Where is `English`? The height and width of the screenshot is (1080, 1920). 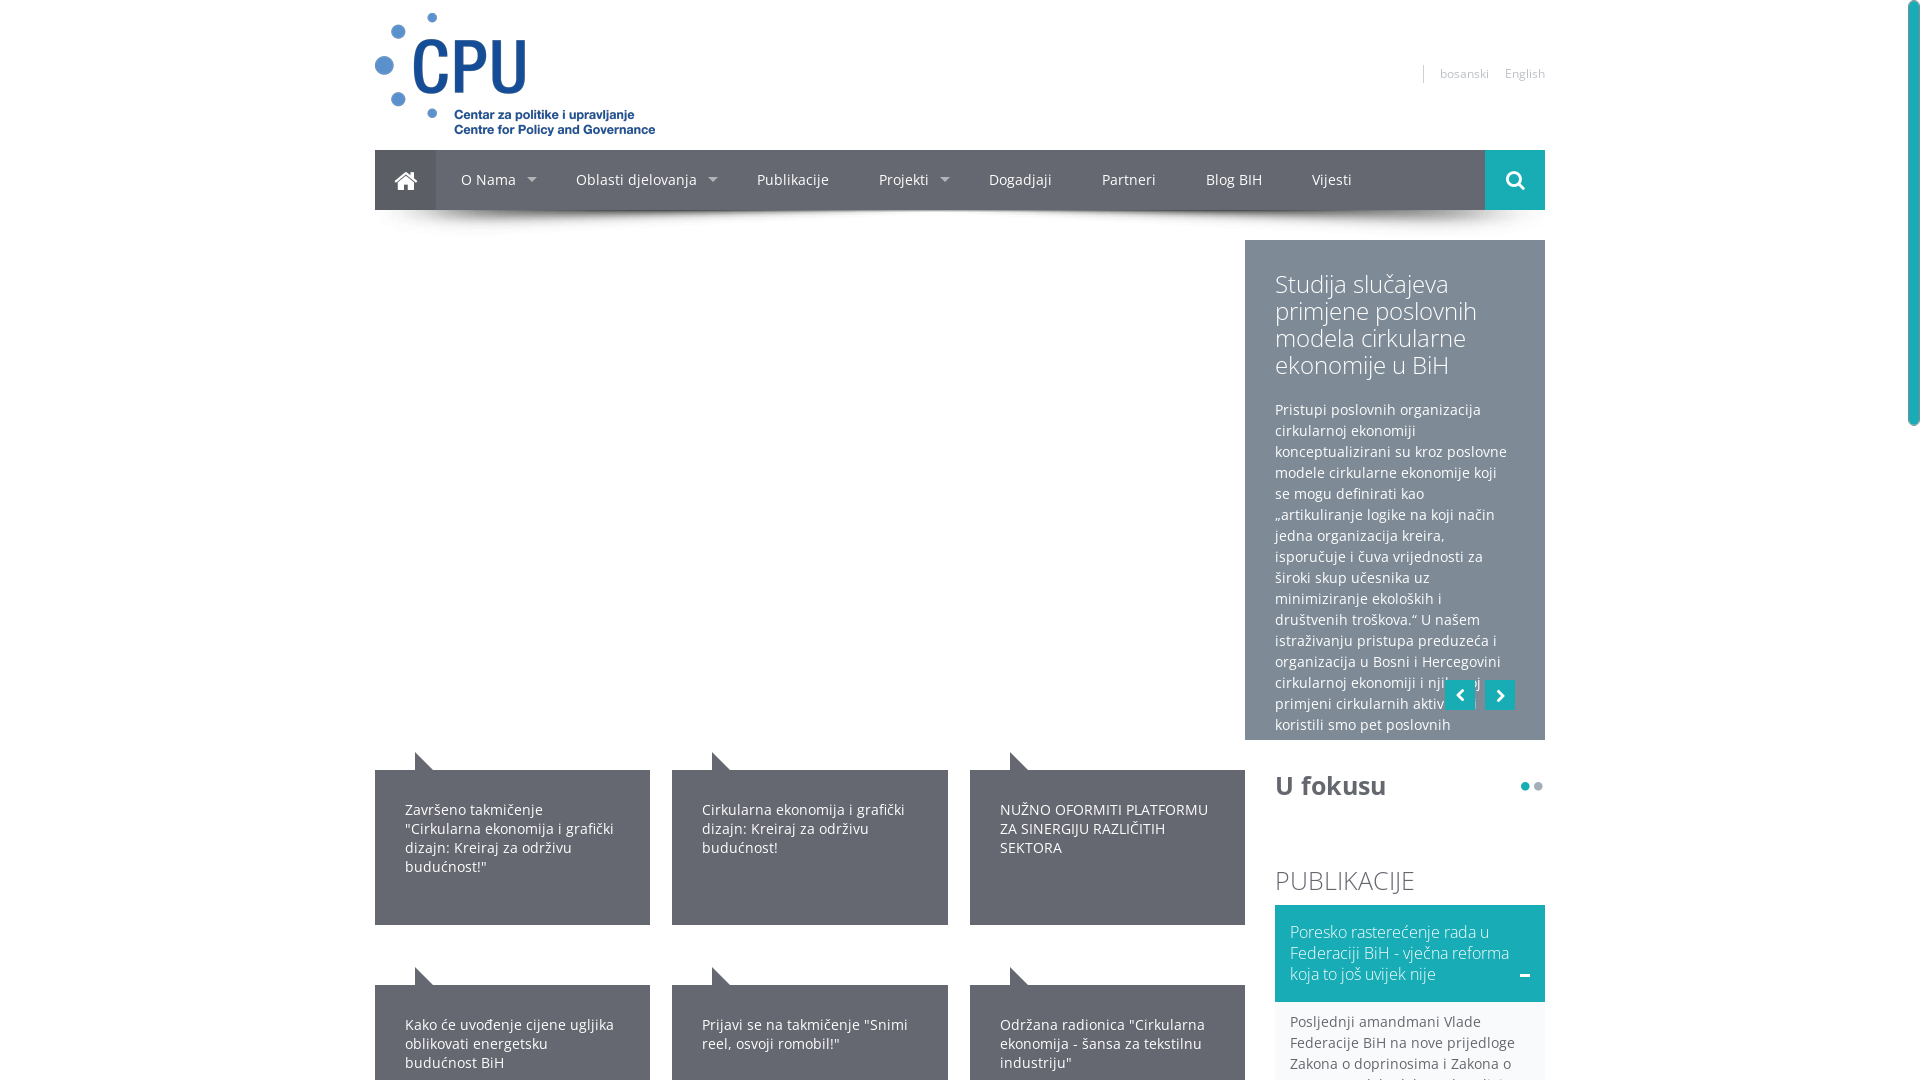 English is located at coordinates (1525, 72).